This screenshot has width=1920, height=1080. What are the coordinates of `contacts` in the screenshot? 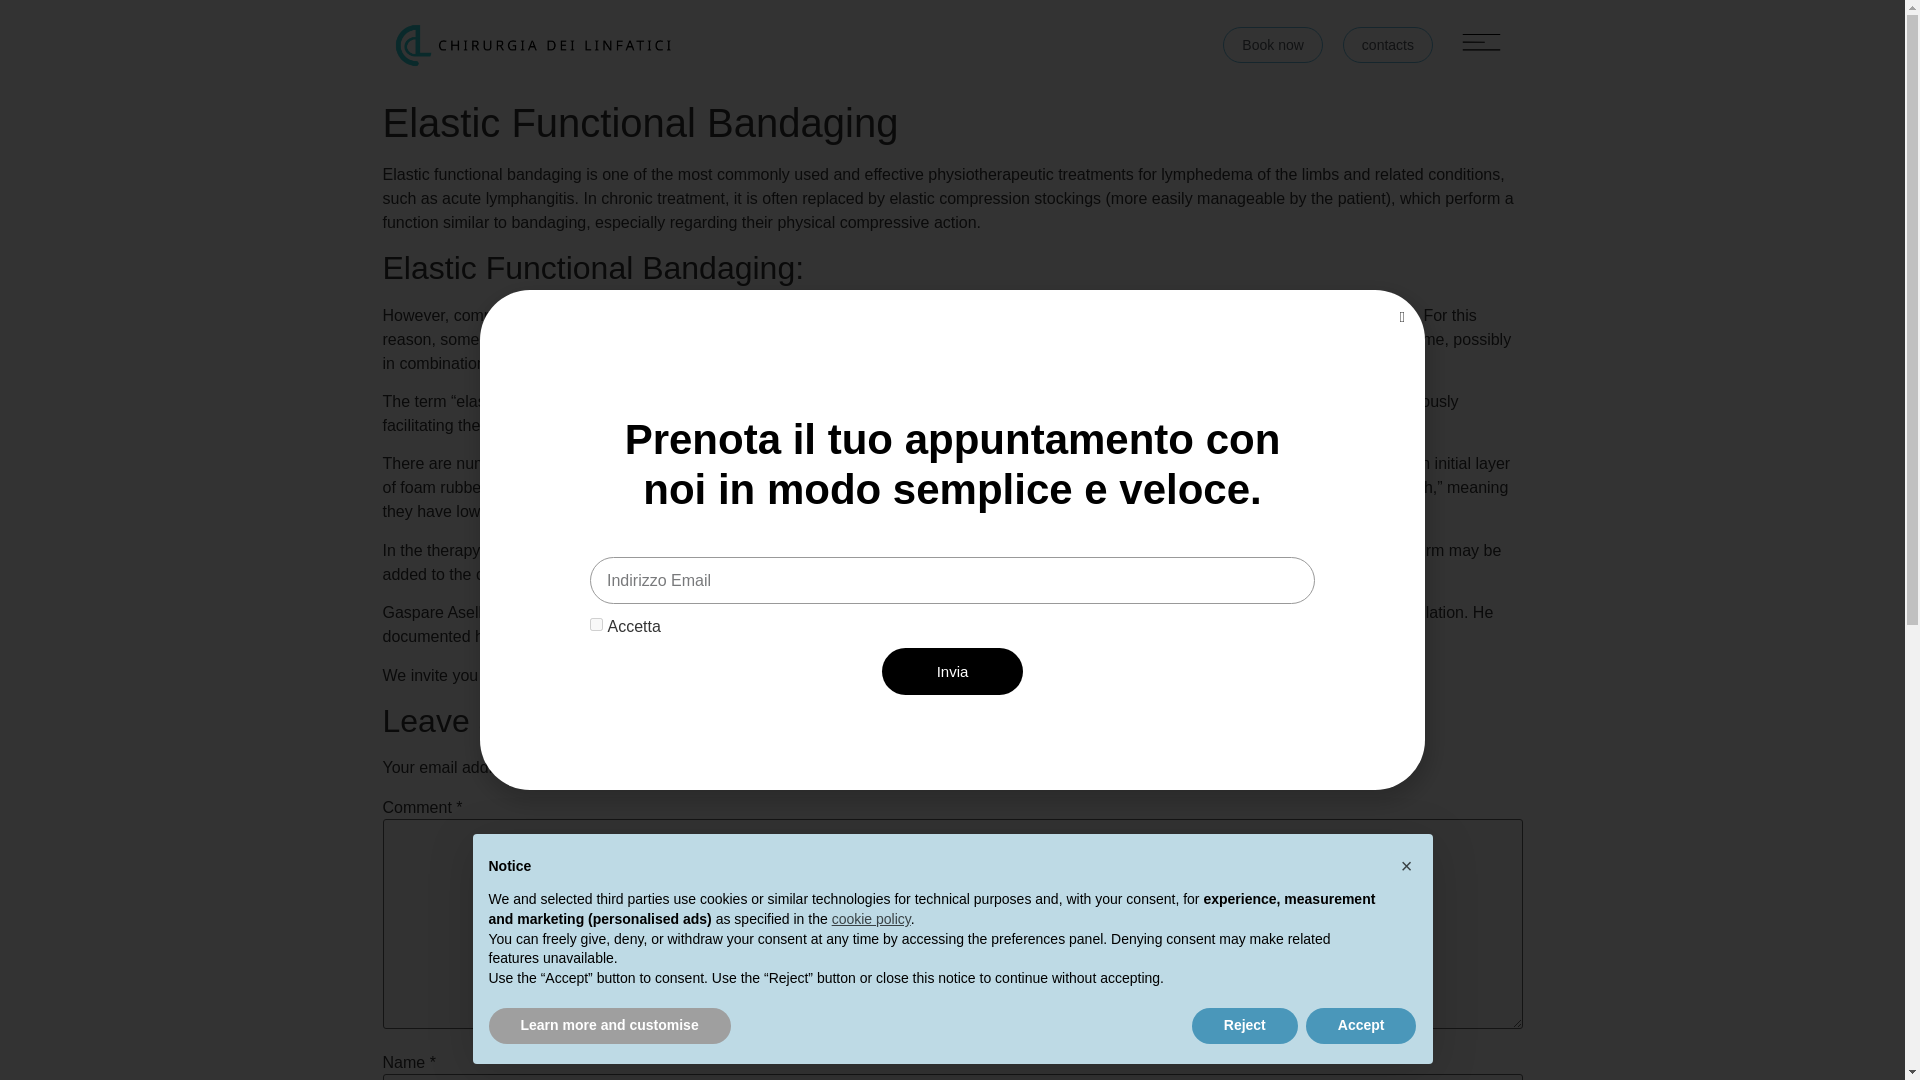 It's located at (1387, 44).